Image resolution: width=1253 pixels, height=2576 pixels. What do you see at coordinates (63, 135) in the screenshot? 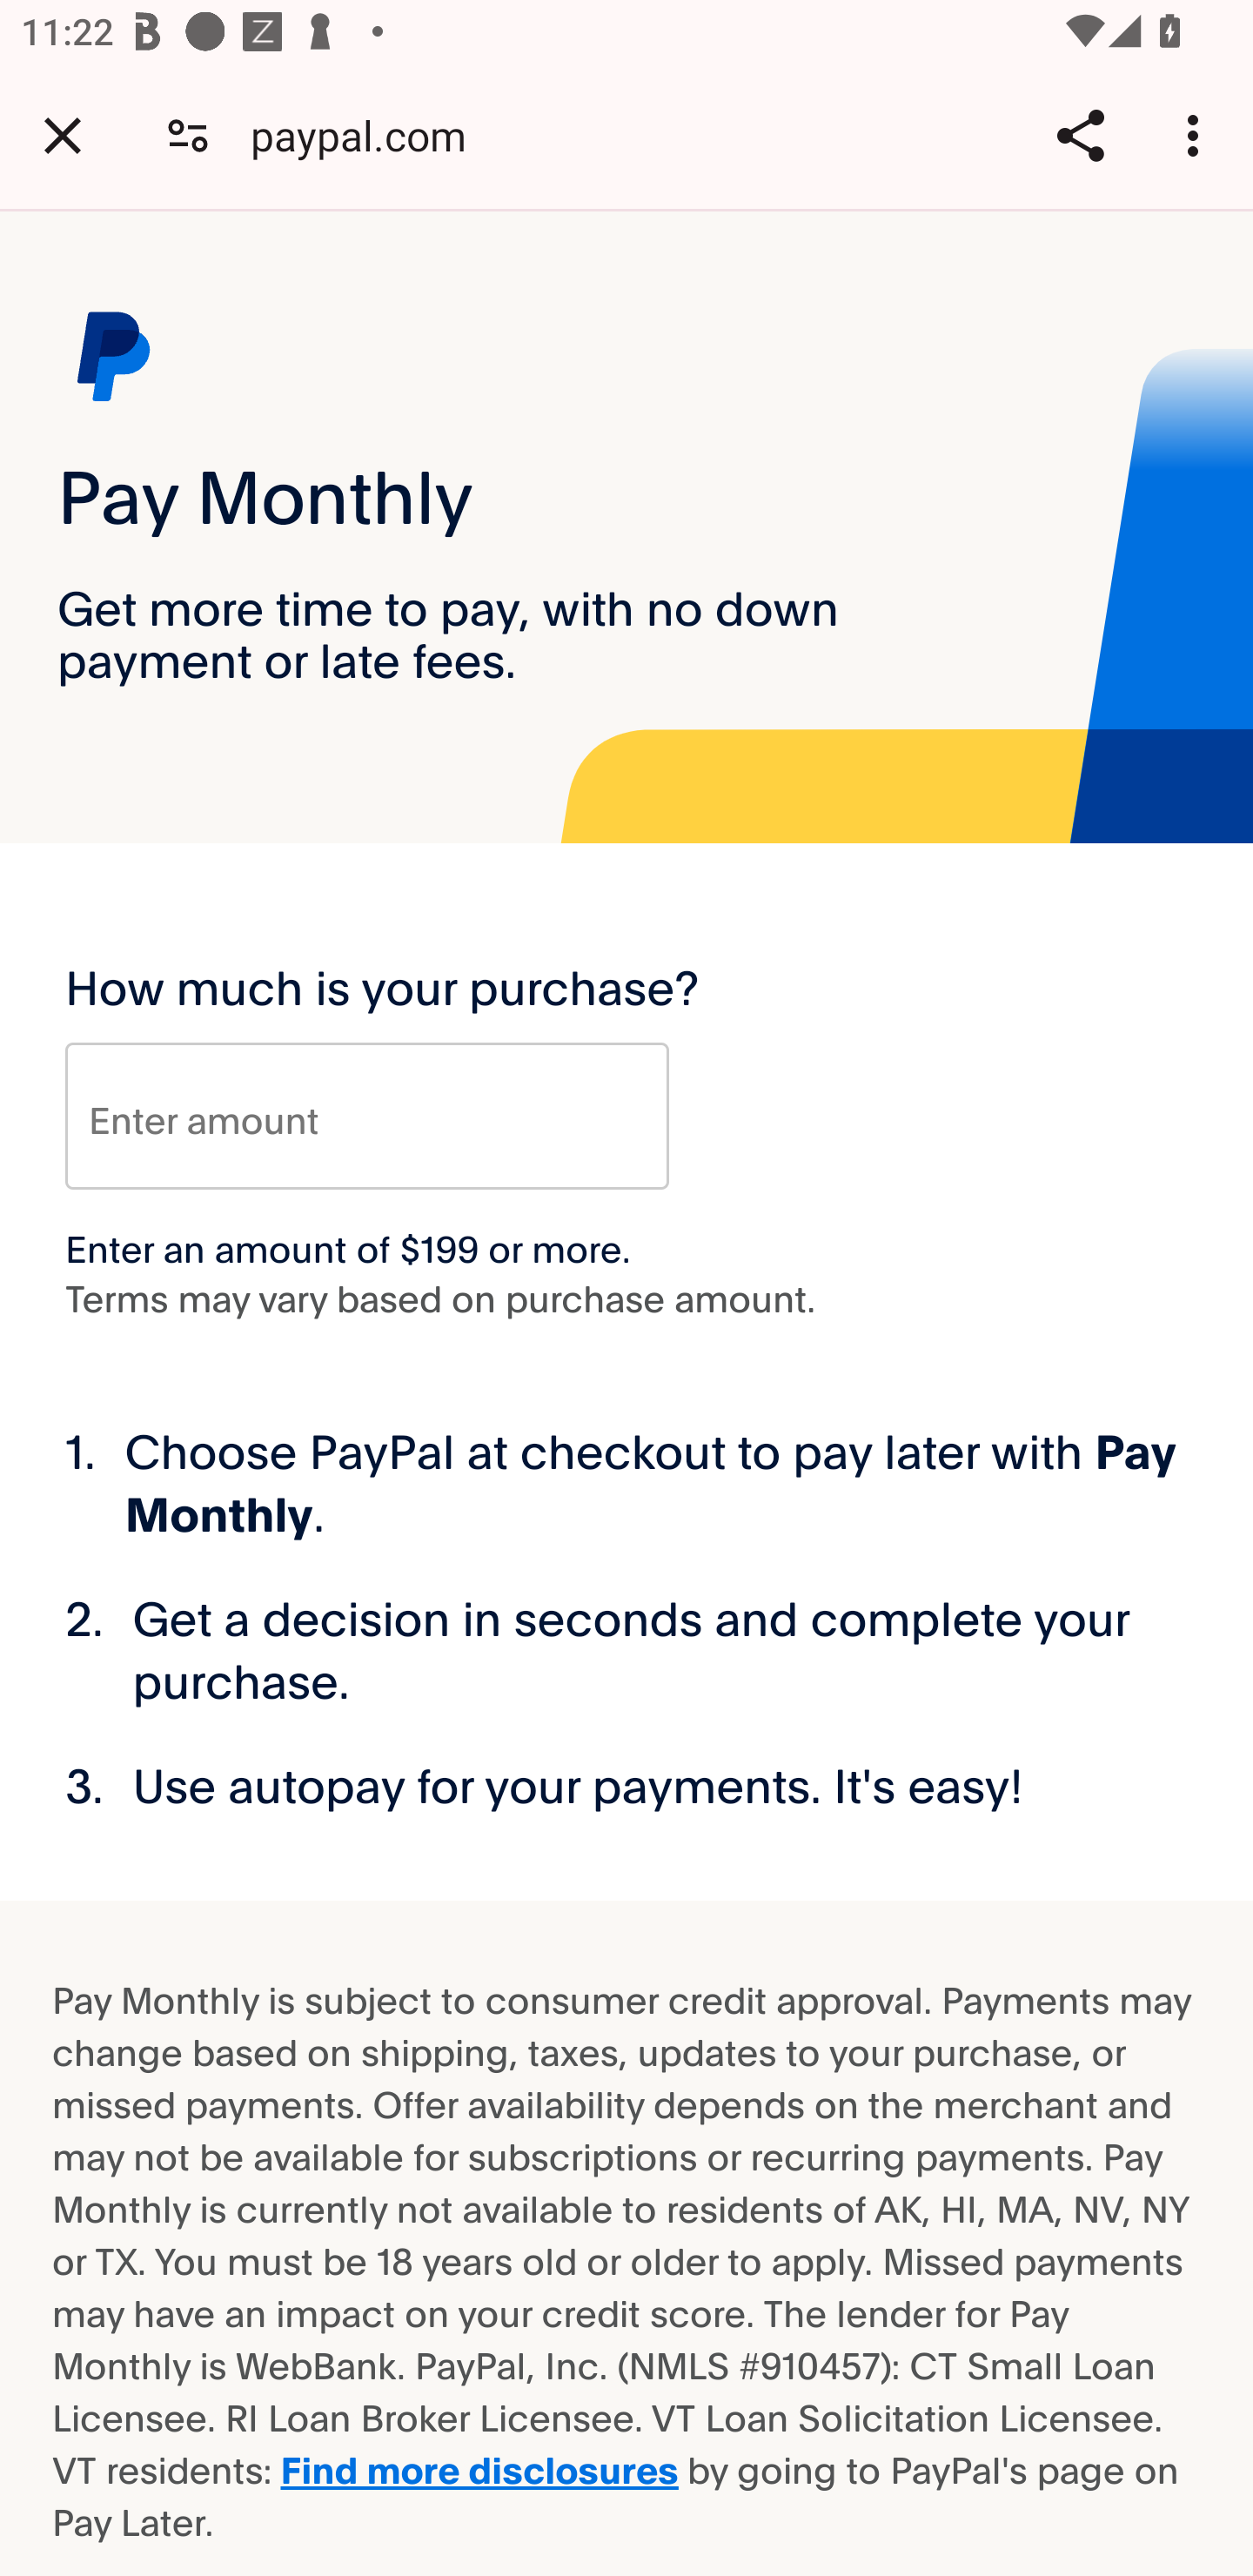
I see `Close tab` at bounding box center [63, 135].